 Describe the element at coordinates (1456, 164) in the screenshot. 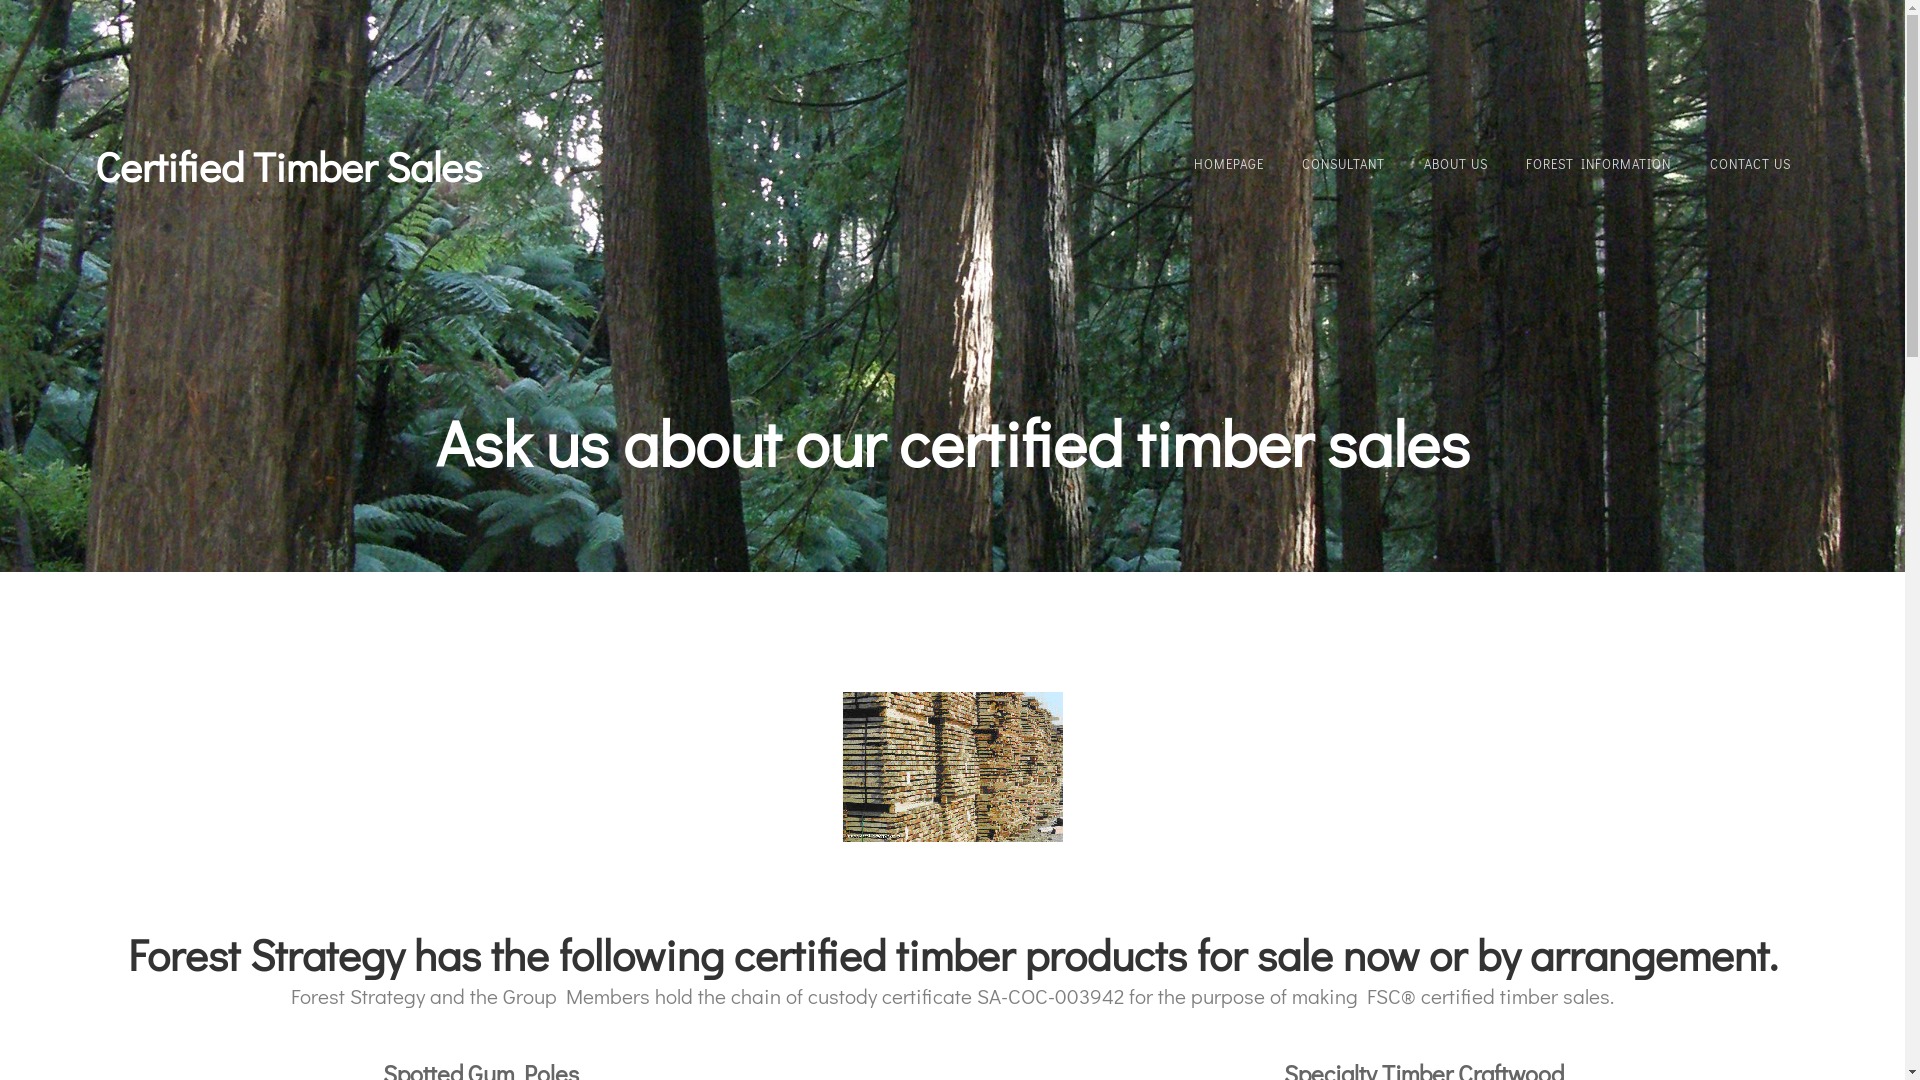

I see `ABOUT US` at that location.